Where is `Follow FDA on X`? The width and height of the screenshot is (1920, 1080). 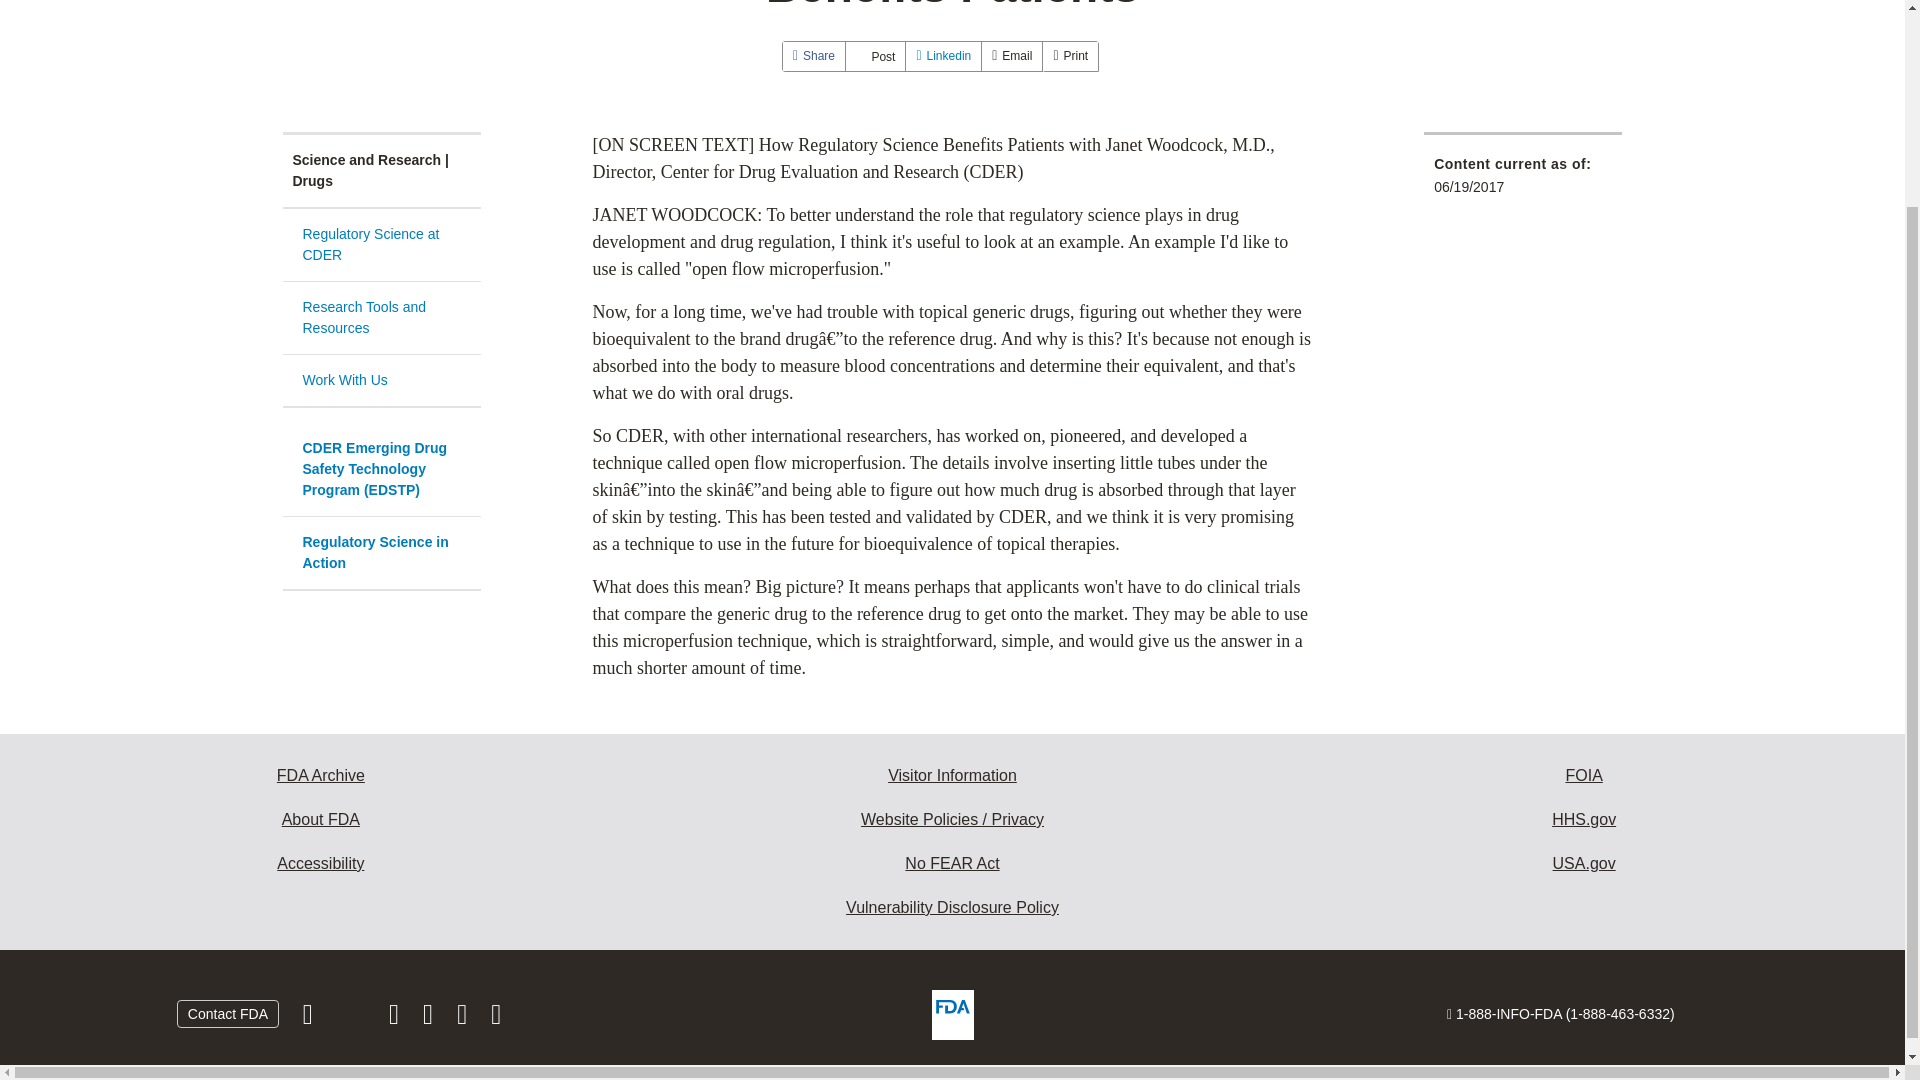 Follow FDA on X is located at coordinates (352, 1018).